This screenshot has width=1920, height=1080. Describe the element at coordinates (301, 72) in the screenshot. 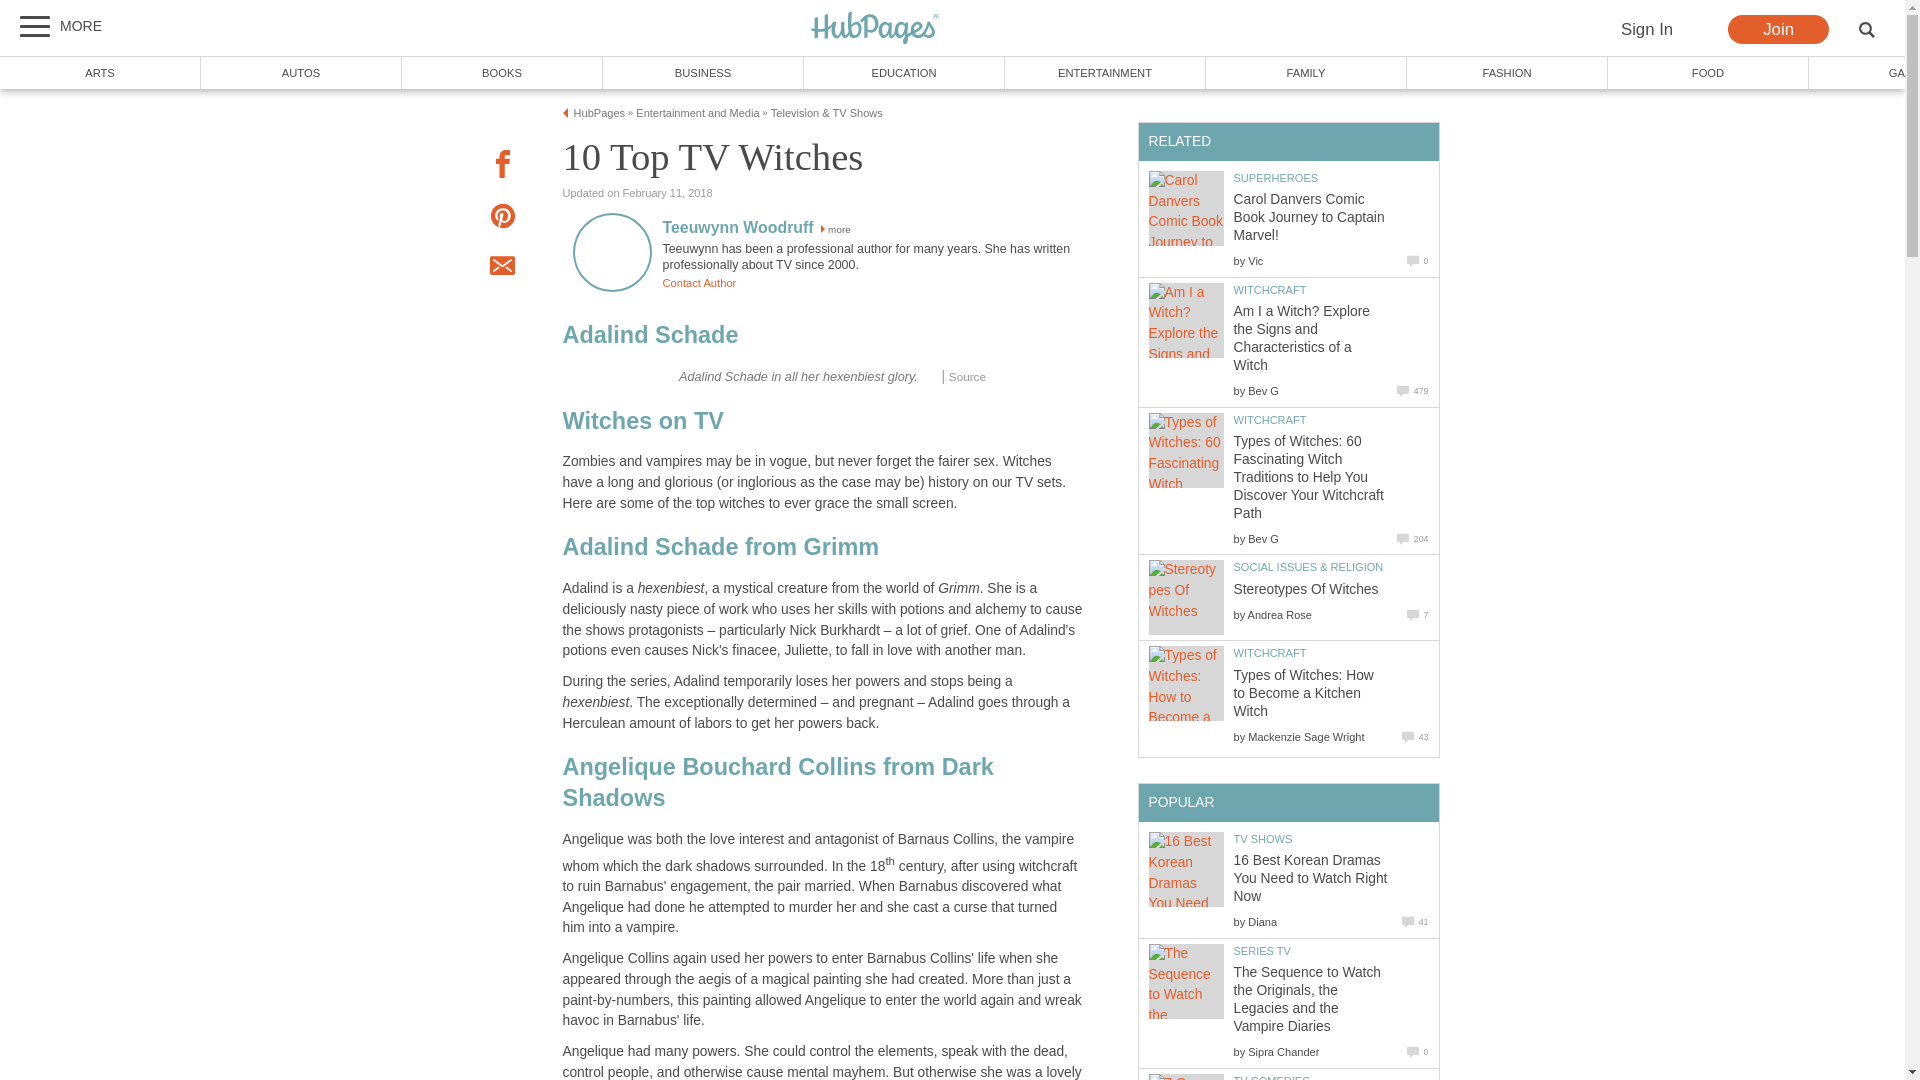

I see `AUTOS` at that location.